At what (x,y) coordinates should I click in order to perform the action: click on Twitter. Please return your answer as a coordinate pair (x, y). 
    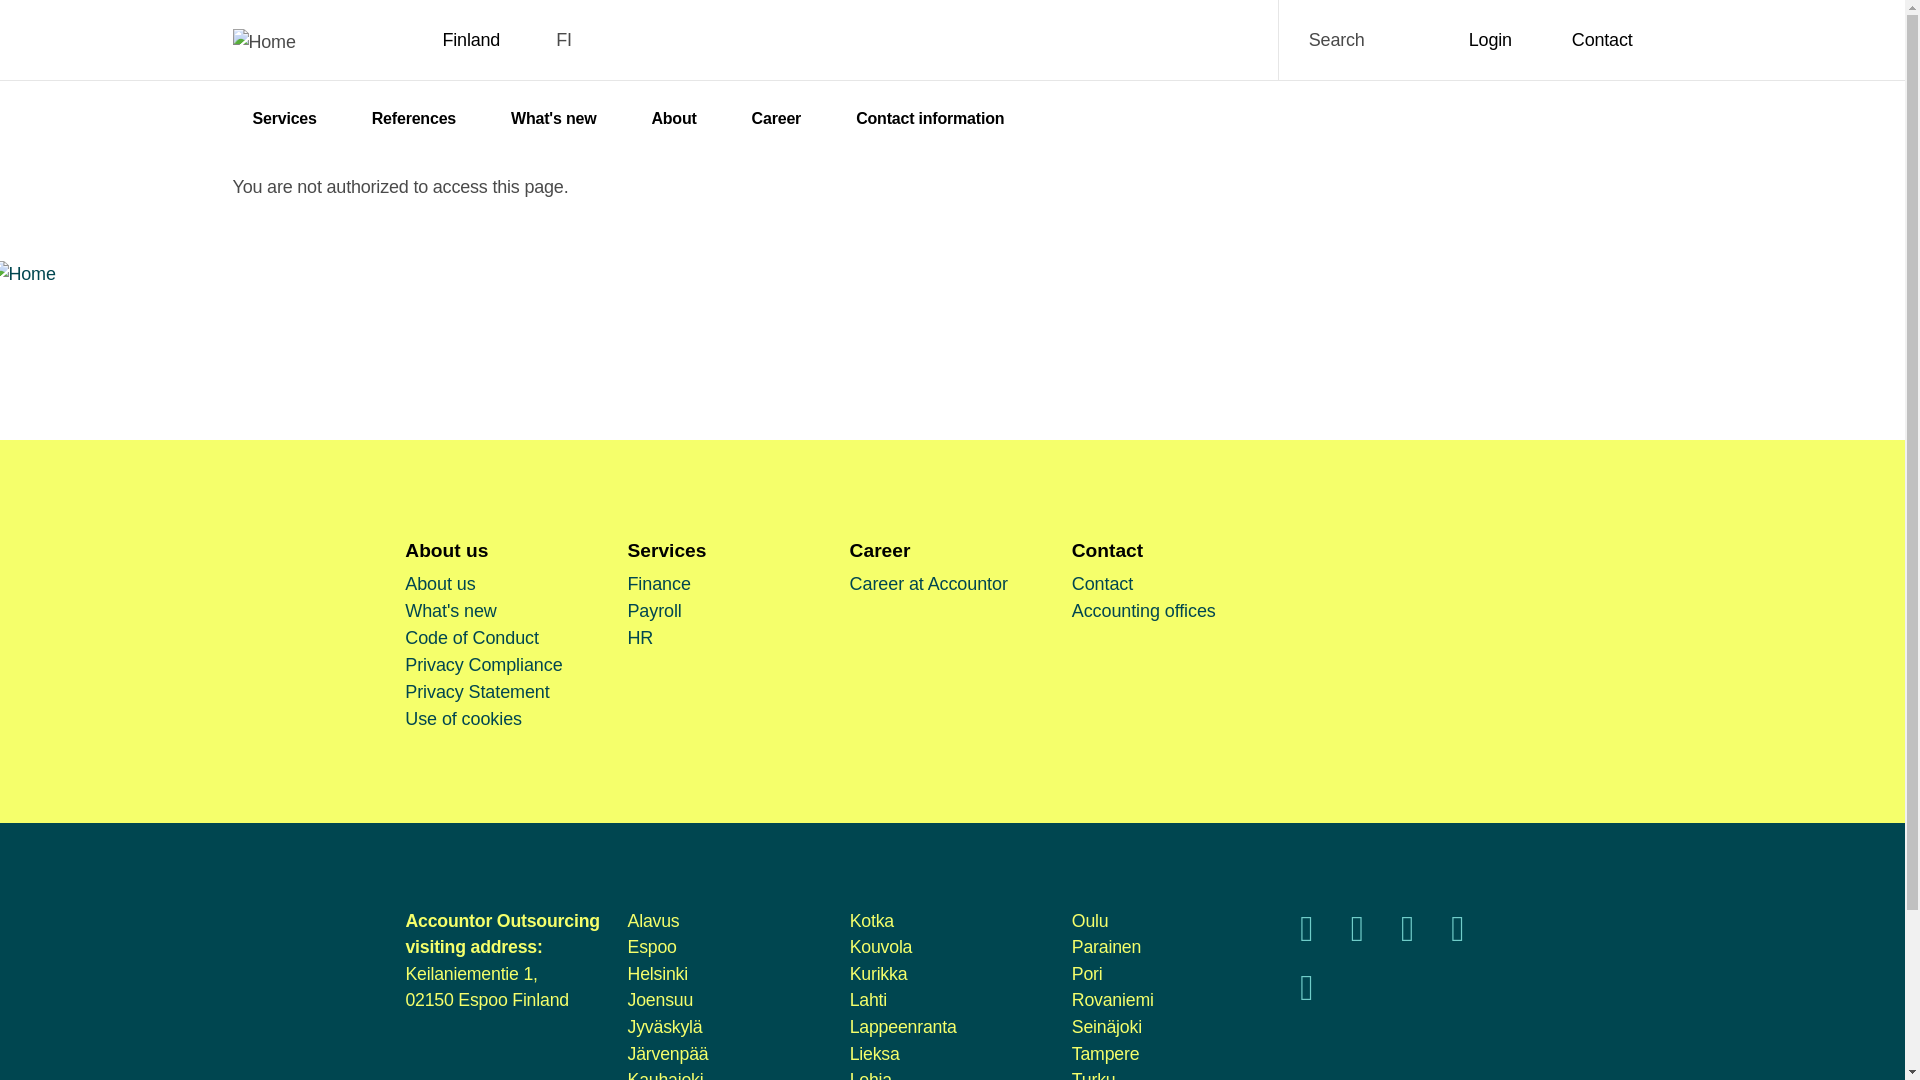
    Looking at the image, I should click on (1357, 934).